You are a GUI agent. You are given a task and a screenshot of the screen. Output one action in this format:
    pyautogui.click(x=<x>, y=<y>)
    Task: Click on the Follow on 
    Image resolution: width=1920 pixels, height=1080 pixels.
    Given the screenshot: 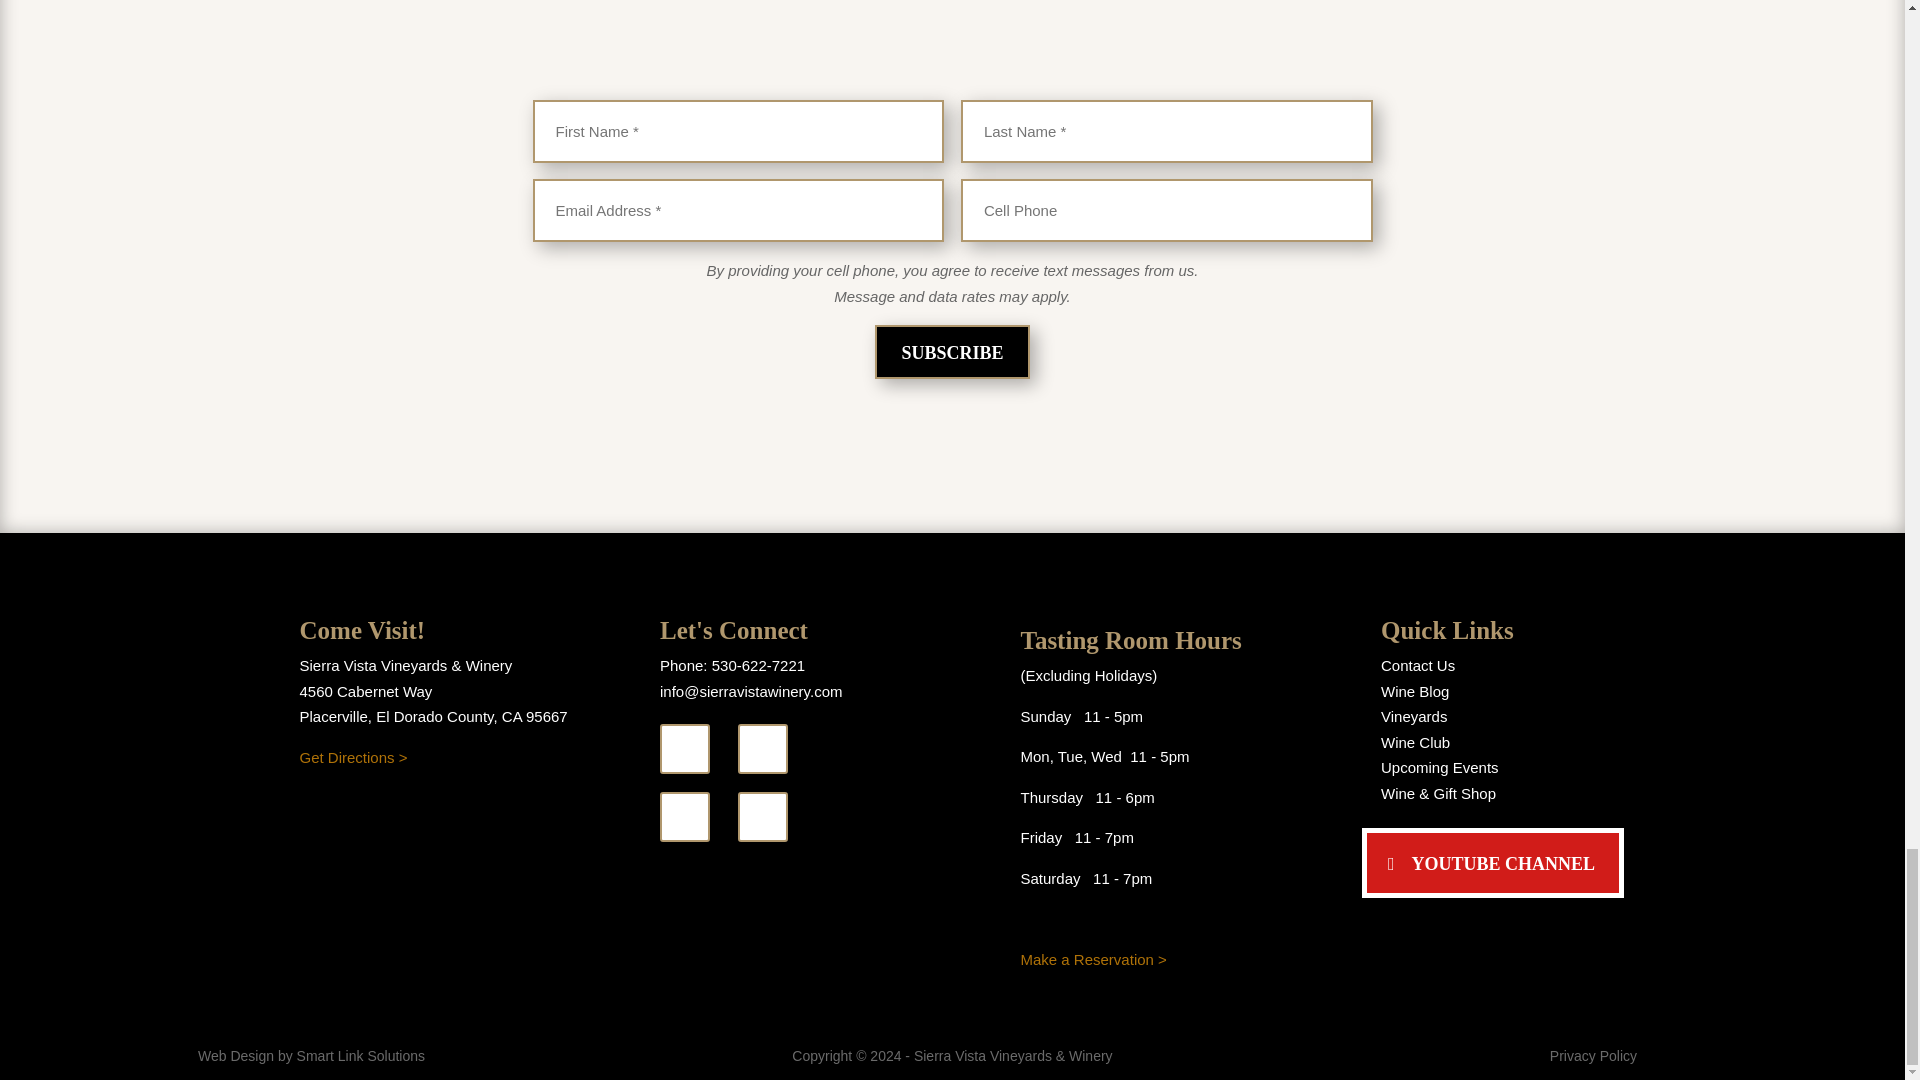 What is the action you would take?
    pyautogui.click(x=685, y=816)
    